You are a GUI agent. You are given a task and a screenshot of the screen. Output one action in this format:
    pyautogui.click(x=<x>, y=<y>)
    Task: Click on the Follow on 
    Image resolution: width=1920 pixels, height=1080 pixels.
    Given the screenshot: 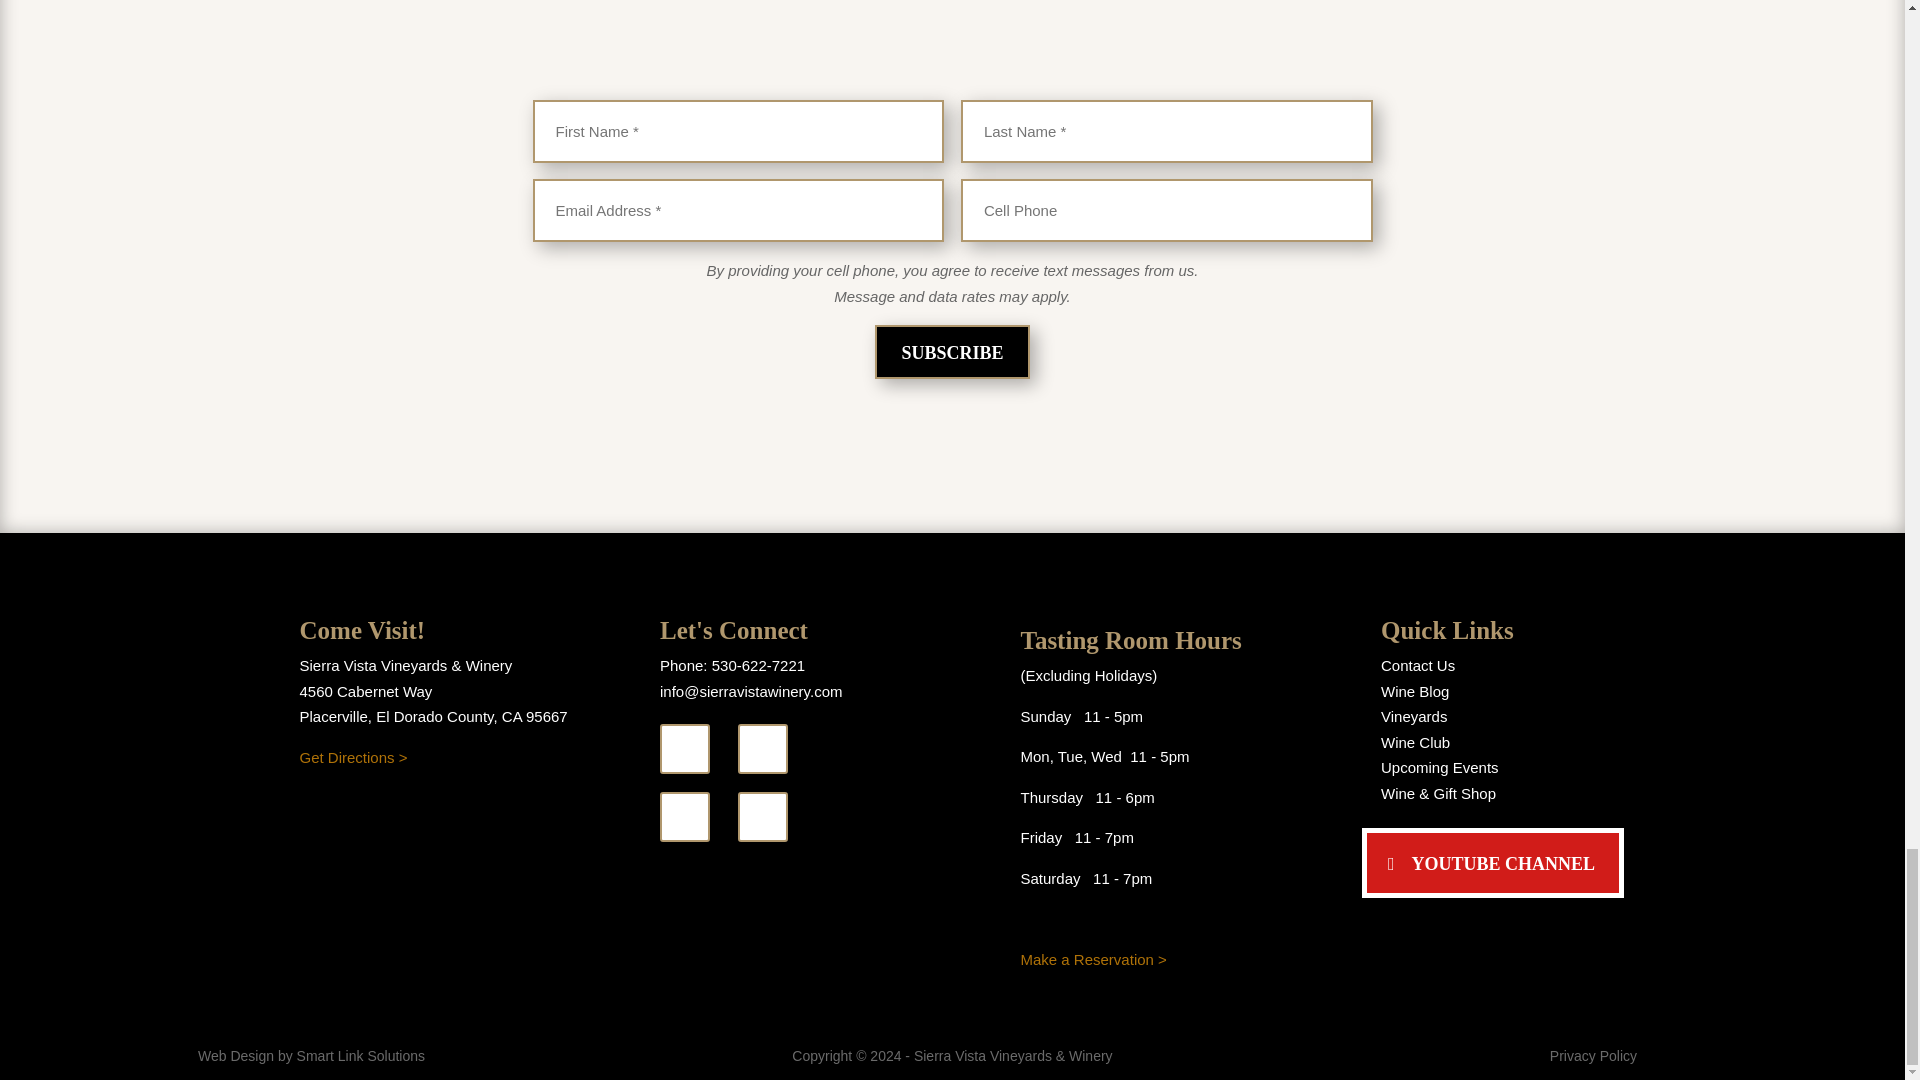 What is the action you would take?
    pyautogui.click(x=685, y=816)
    